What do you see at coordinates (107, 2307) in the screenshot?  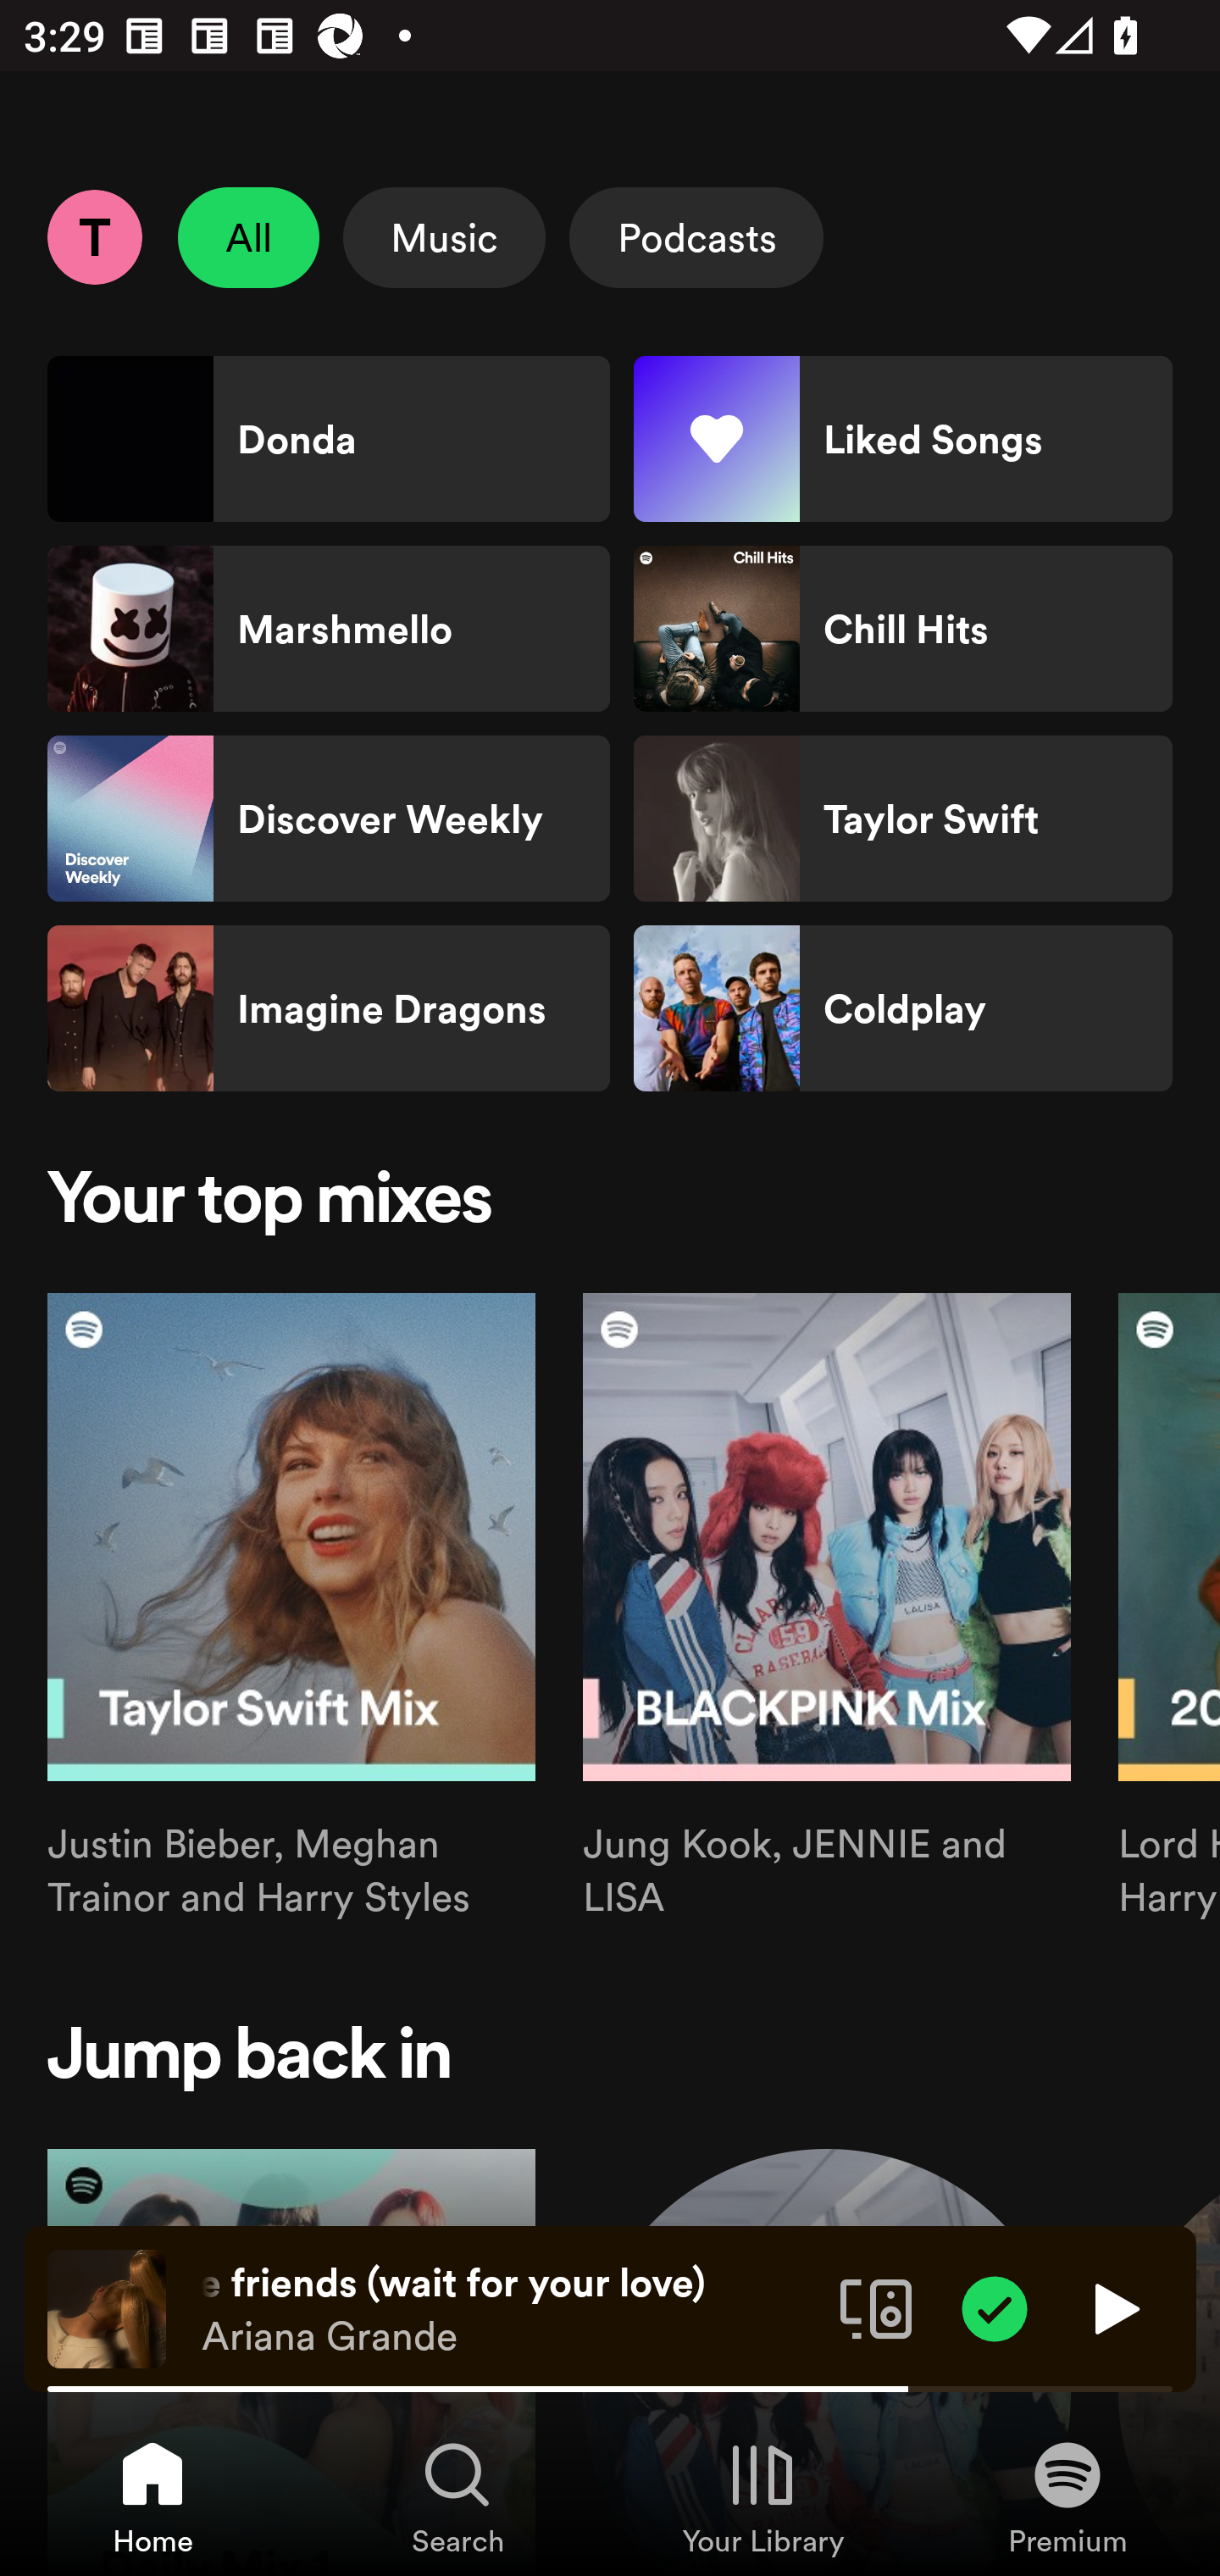 I see `The cover art of the currently playing track` at bounding box center [107, 2307].